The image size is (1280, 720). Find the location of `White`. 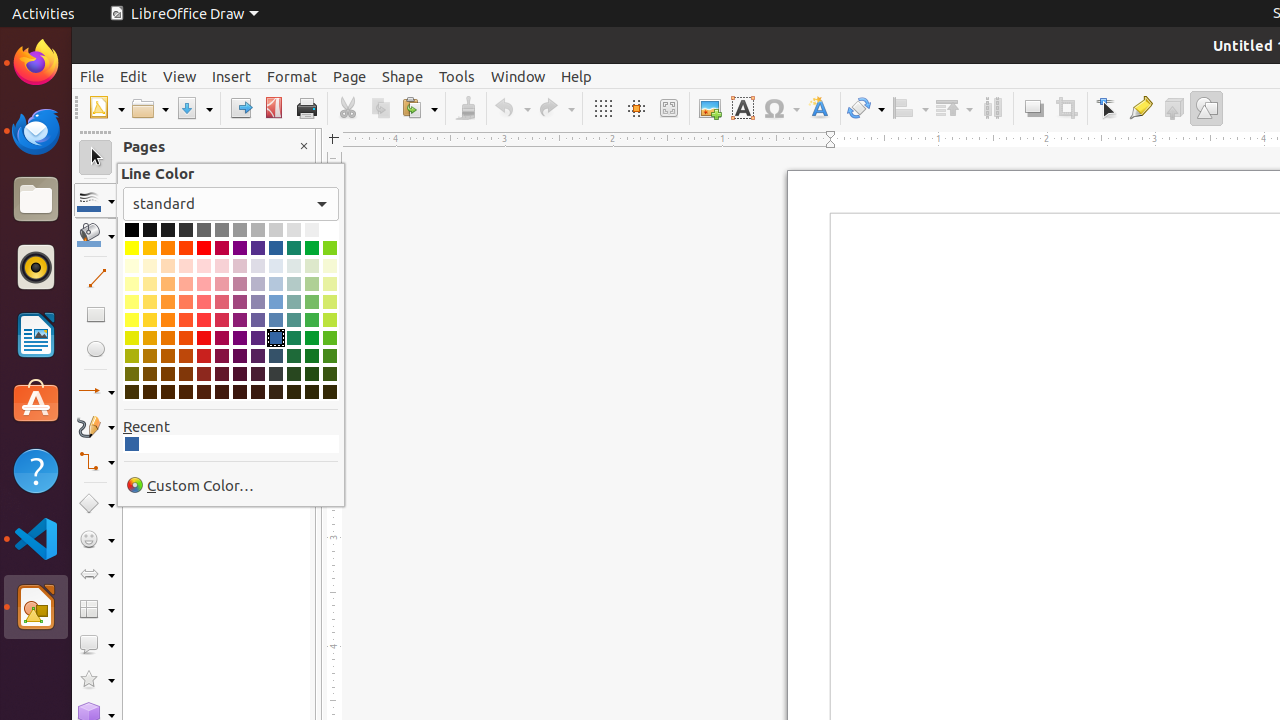

White is located at coordinates (330, 230).